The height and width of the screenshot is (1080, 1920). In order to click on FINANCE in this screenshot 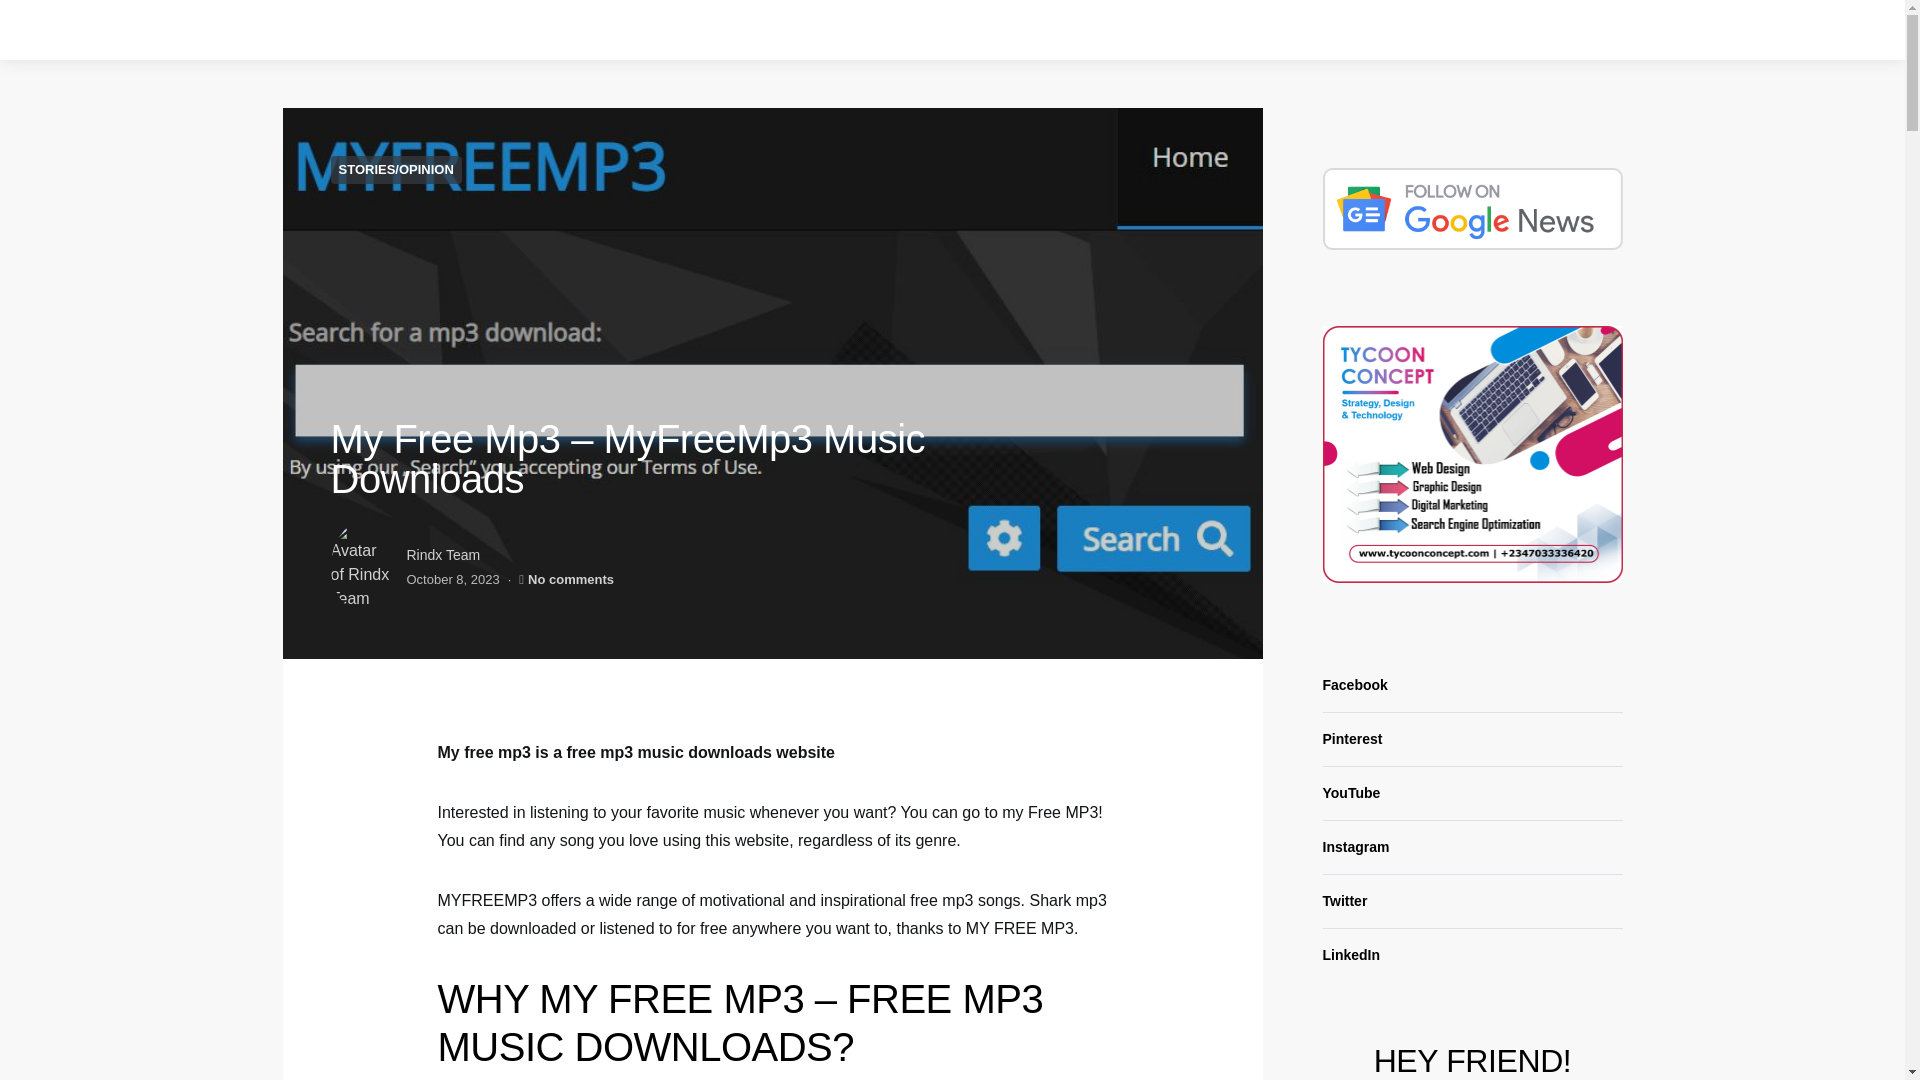, I will do `click(1078, 30)`.